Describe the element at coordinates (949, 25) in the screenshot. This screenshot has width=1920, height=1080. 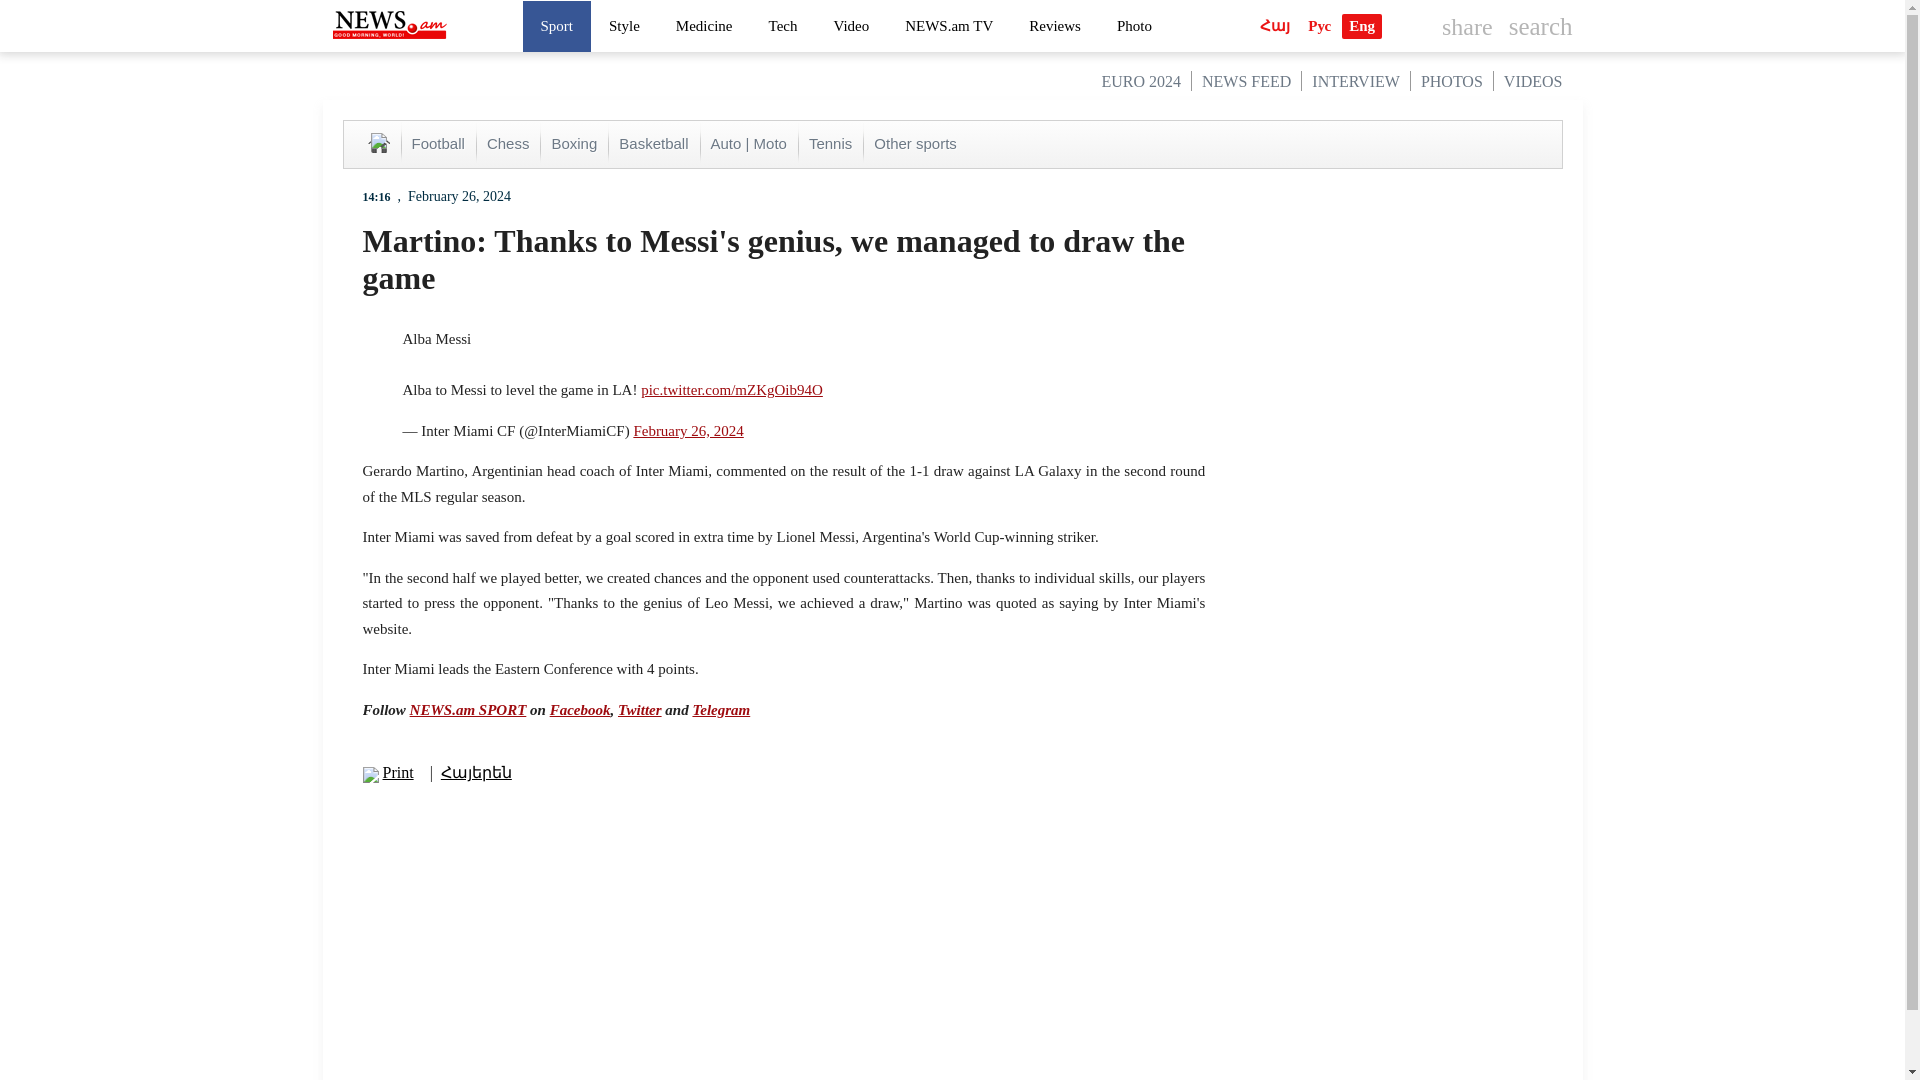
I see `NEWS.am TV` at that location.